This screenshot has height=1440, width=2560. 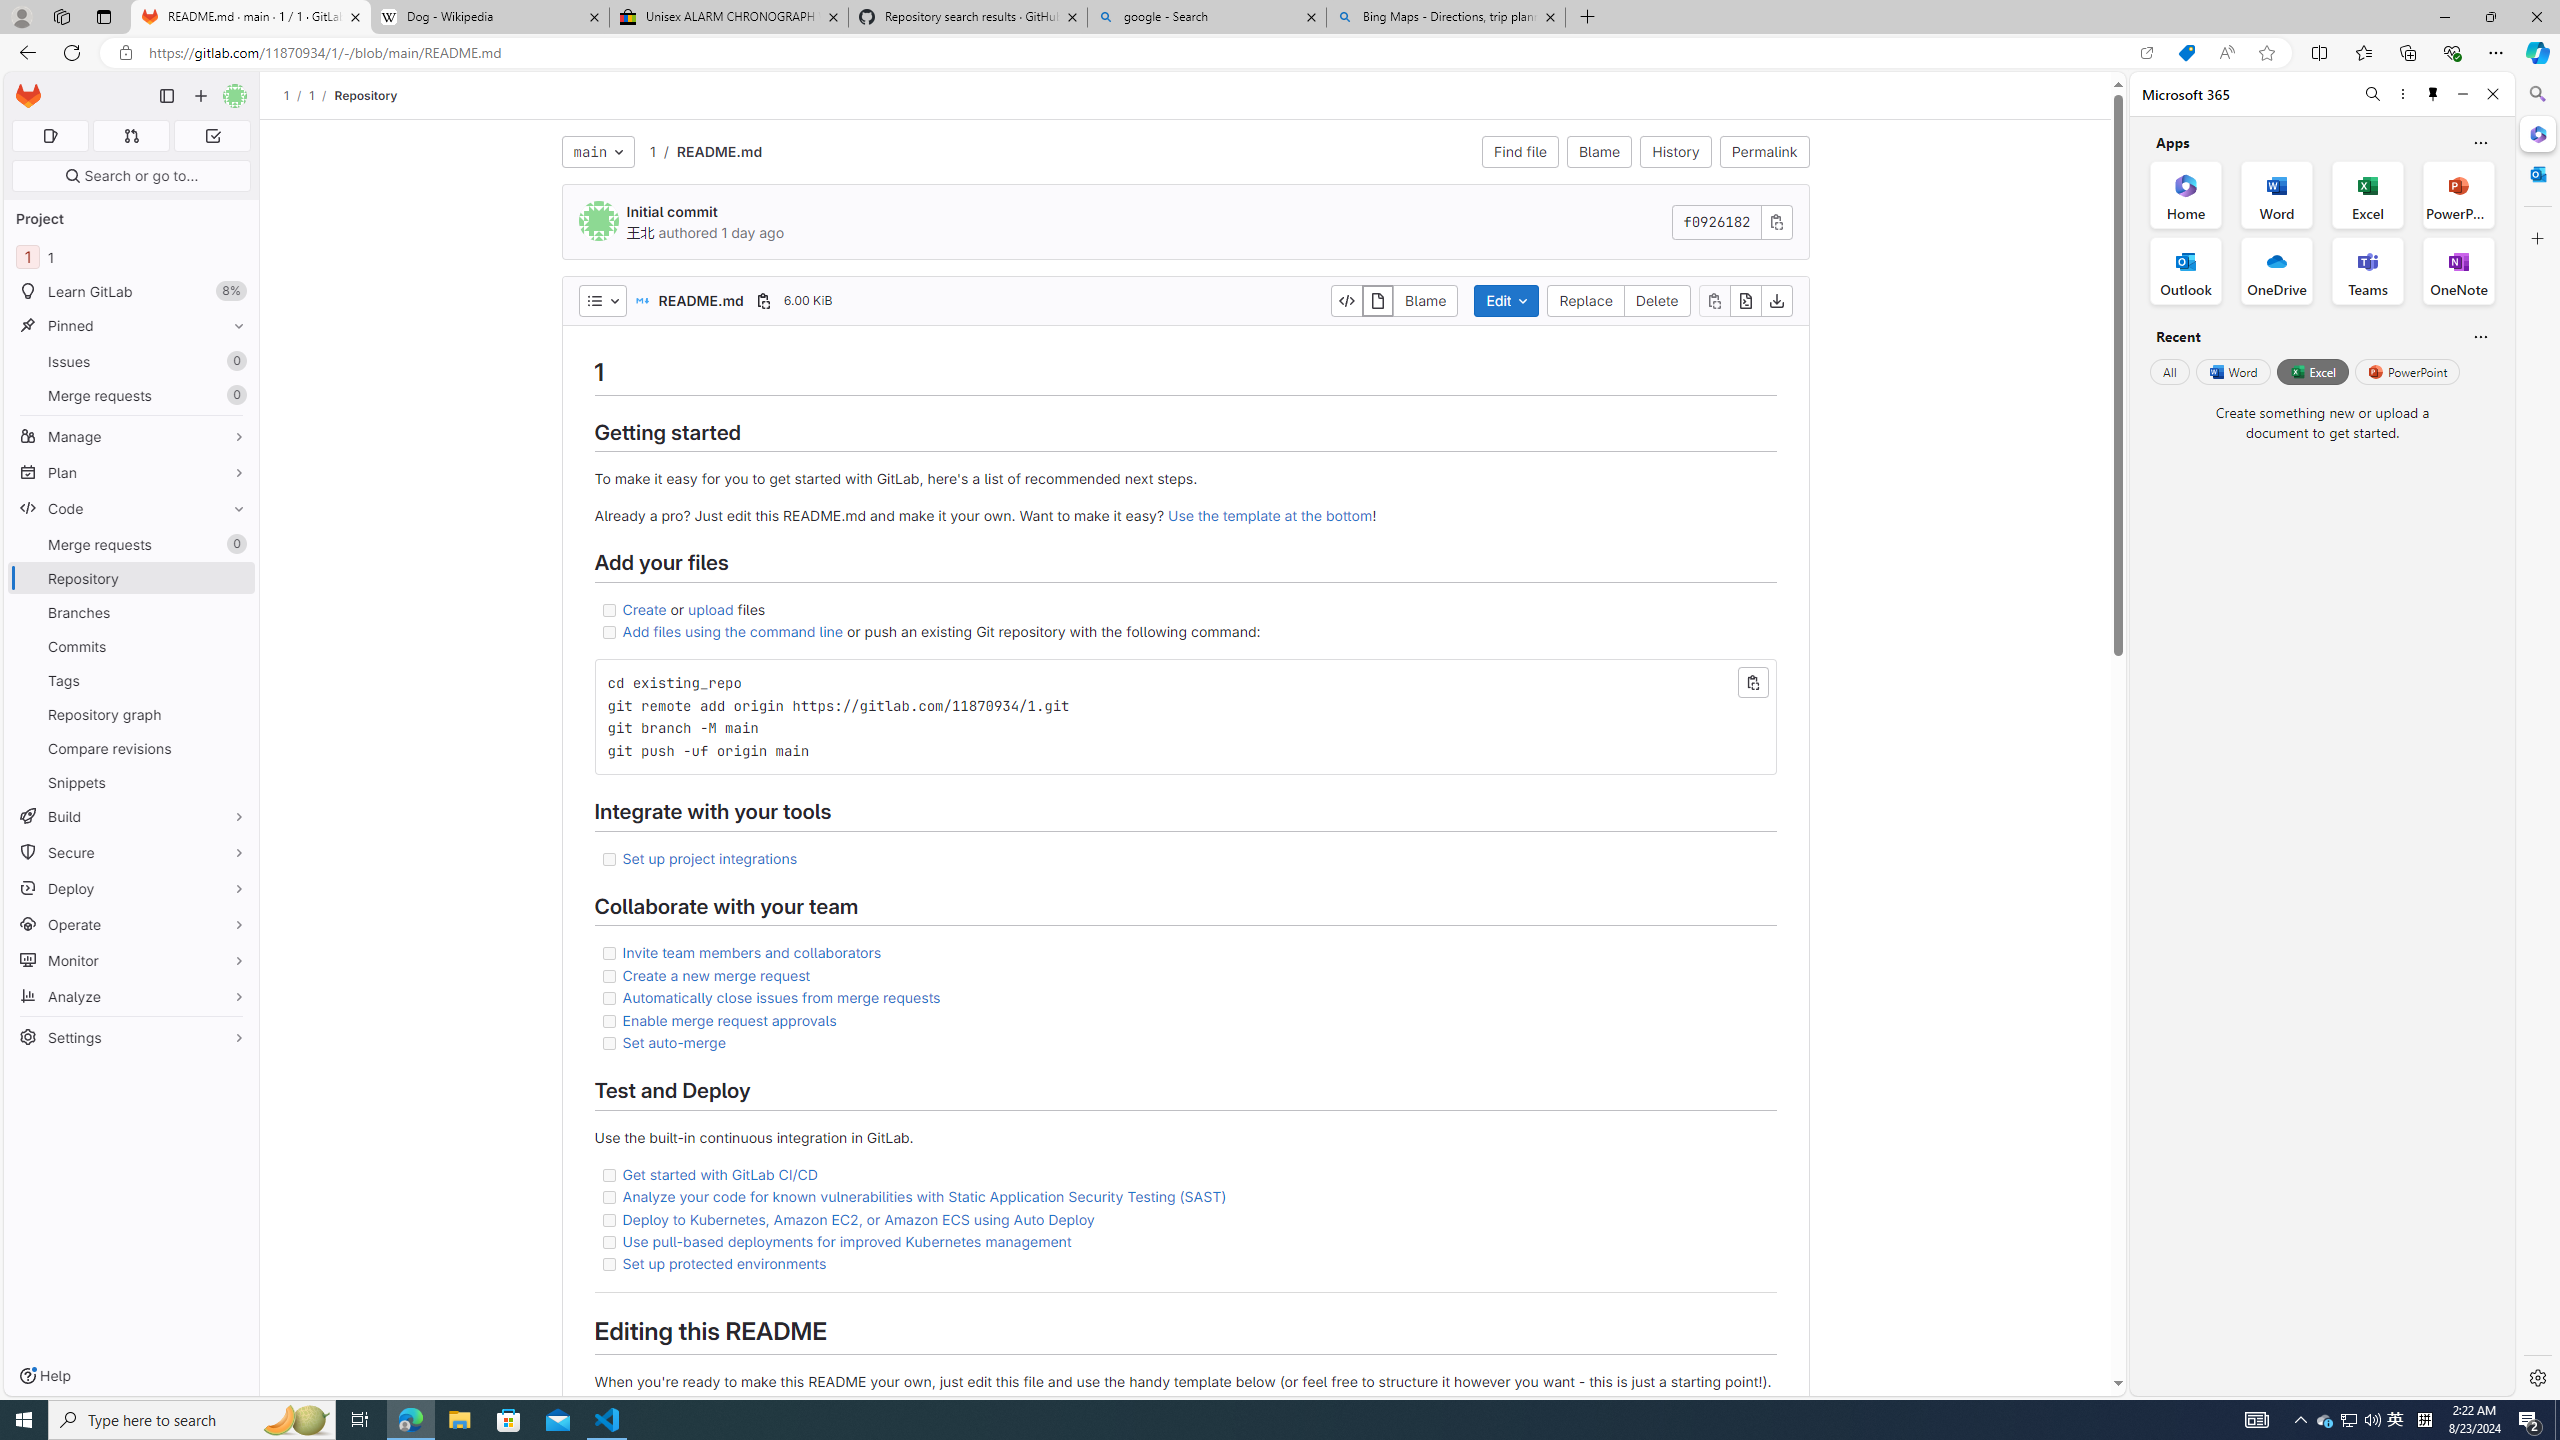 What do you see at coordinates (234, 714) in the screenshot?
I see `Pin Repository graph` at bounding box center [234, 714].